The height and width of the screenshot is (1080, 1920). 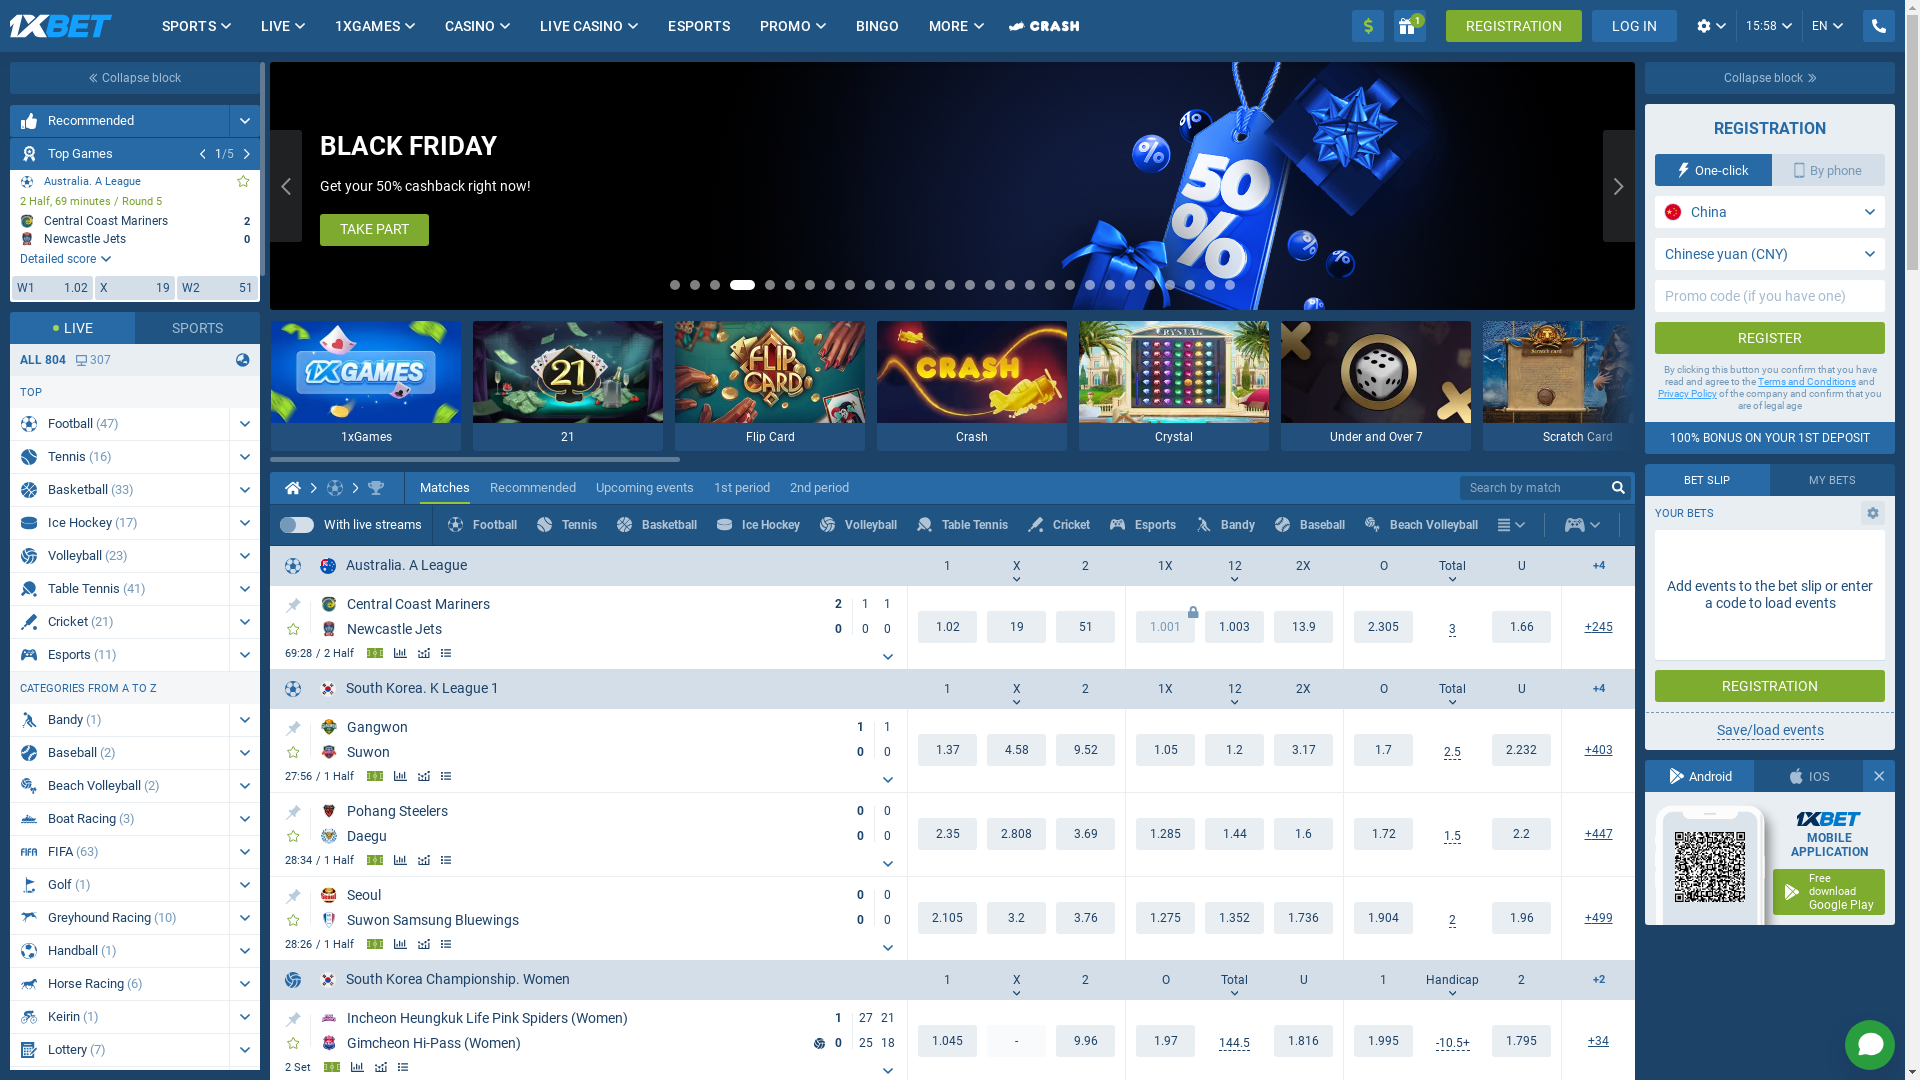 What do you see at coordinates (1522, 834) in the screenshot?
I see `2.2` at bounding box center [1522, 834].